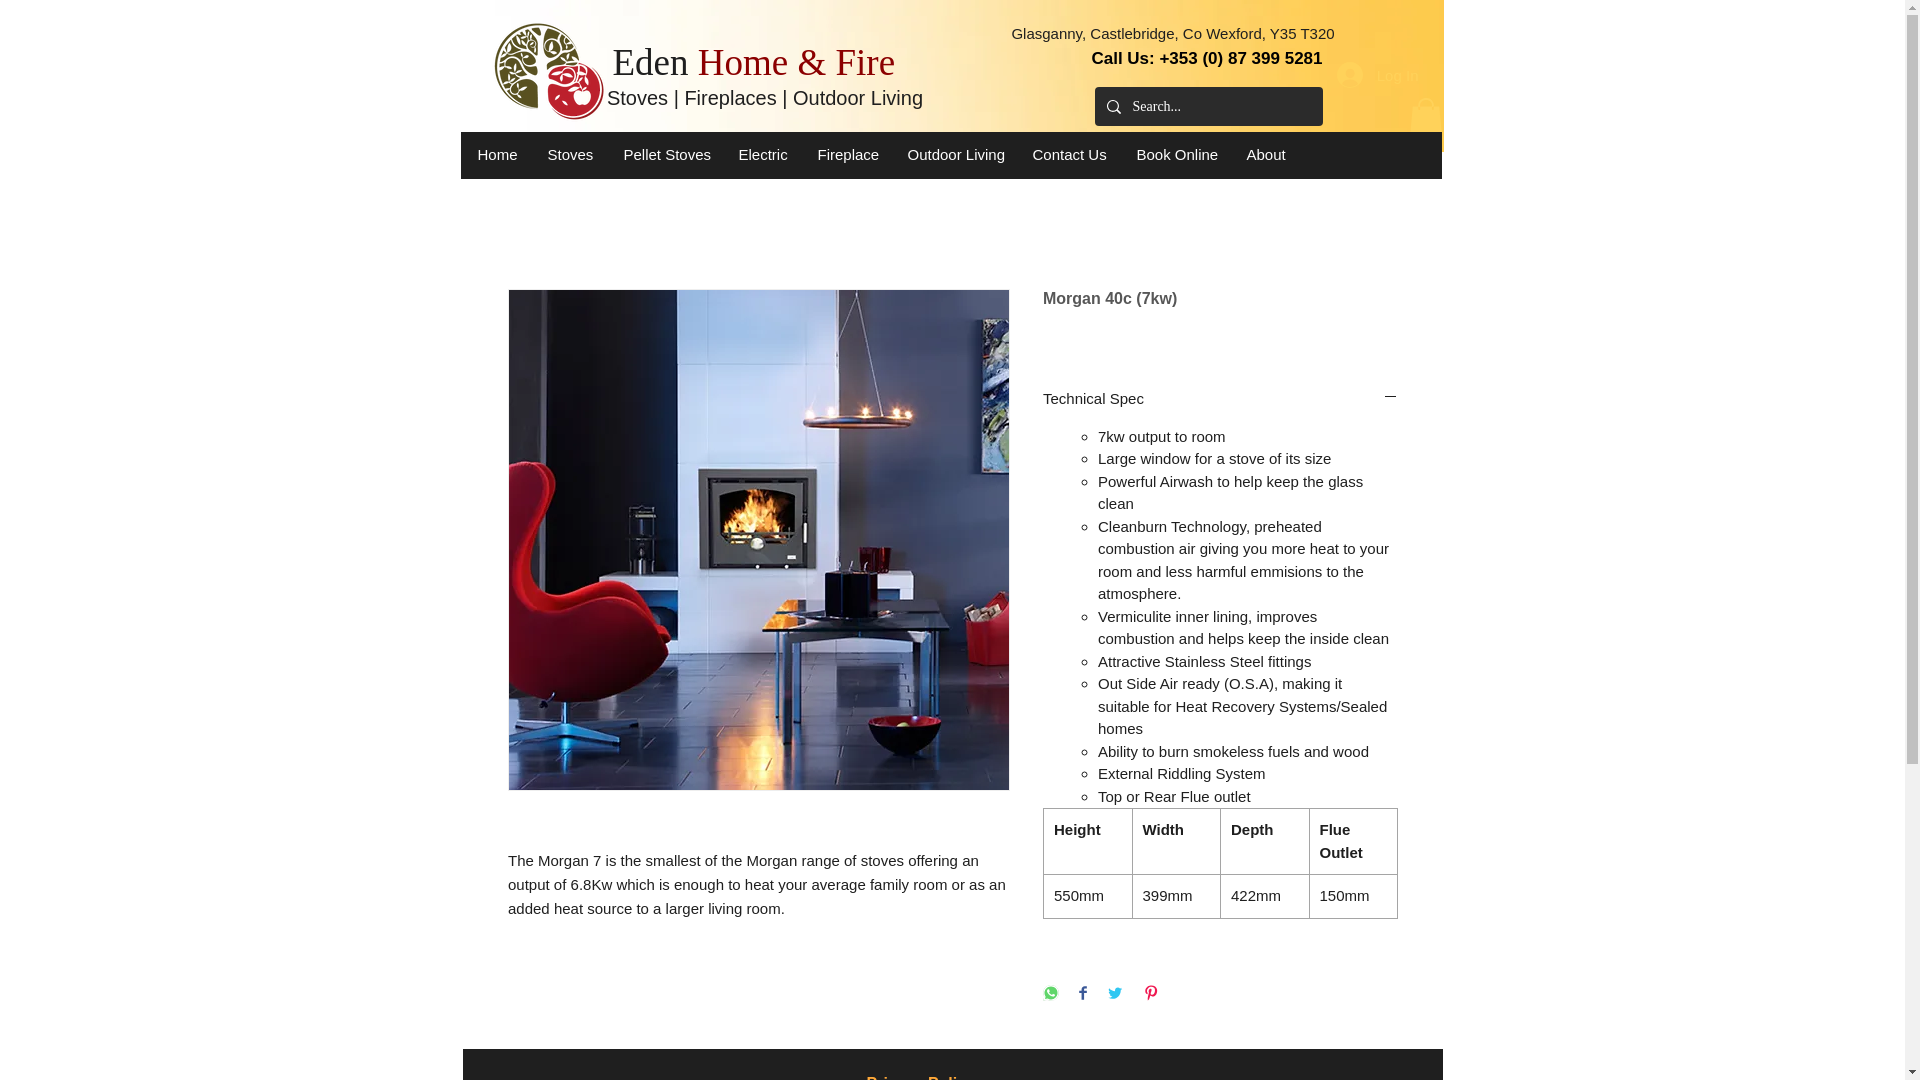 This screenshot has width=1920, height=1080. Describe the element at coordinates (762, 154) in the screenshot. I see `Electric` at that location.